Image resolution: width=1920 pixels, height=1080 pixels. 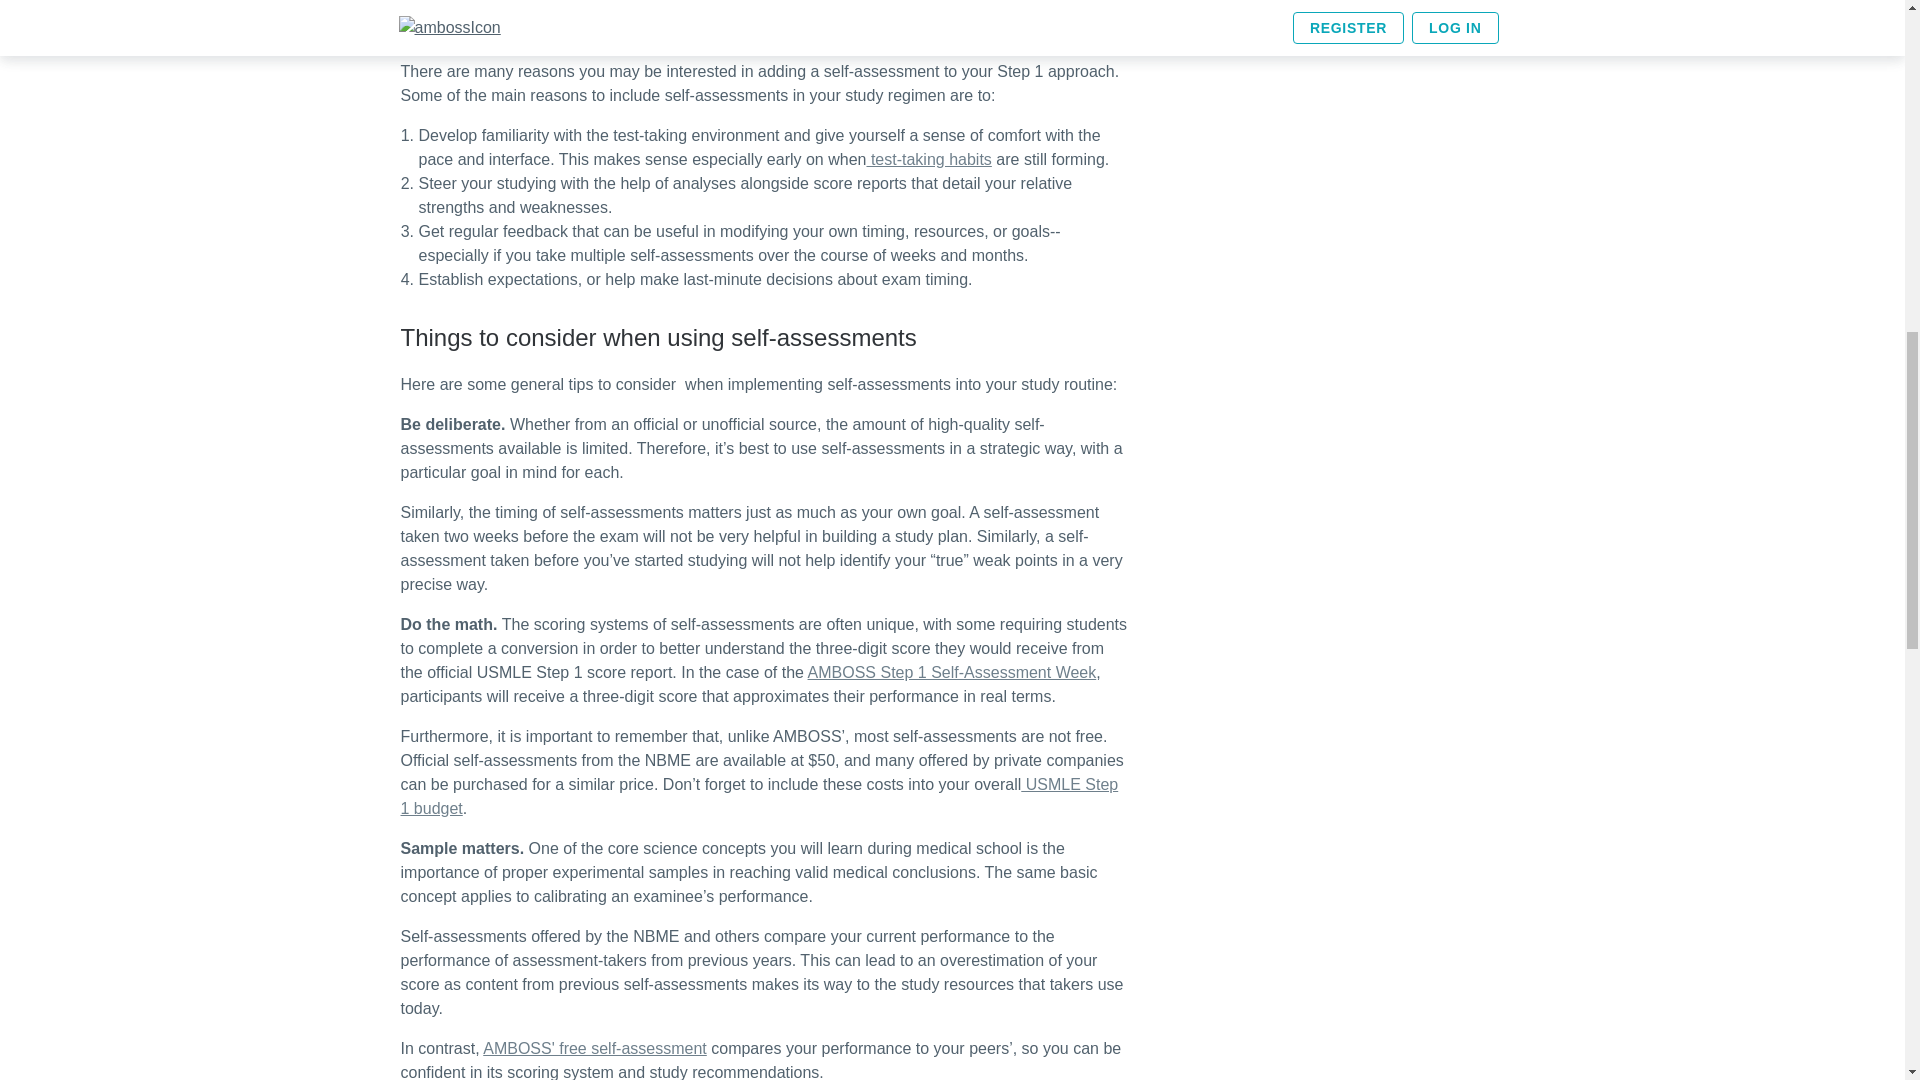 I want to click on USMLE Step 1 budget, so click(x=758, y=796).